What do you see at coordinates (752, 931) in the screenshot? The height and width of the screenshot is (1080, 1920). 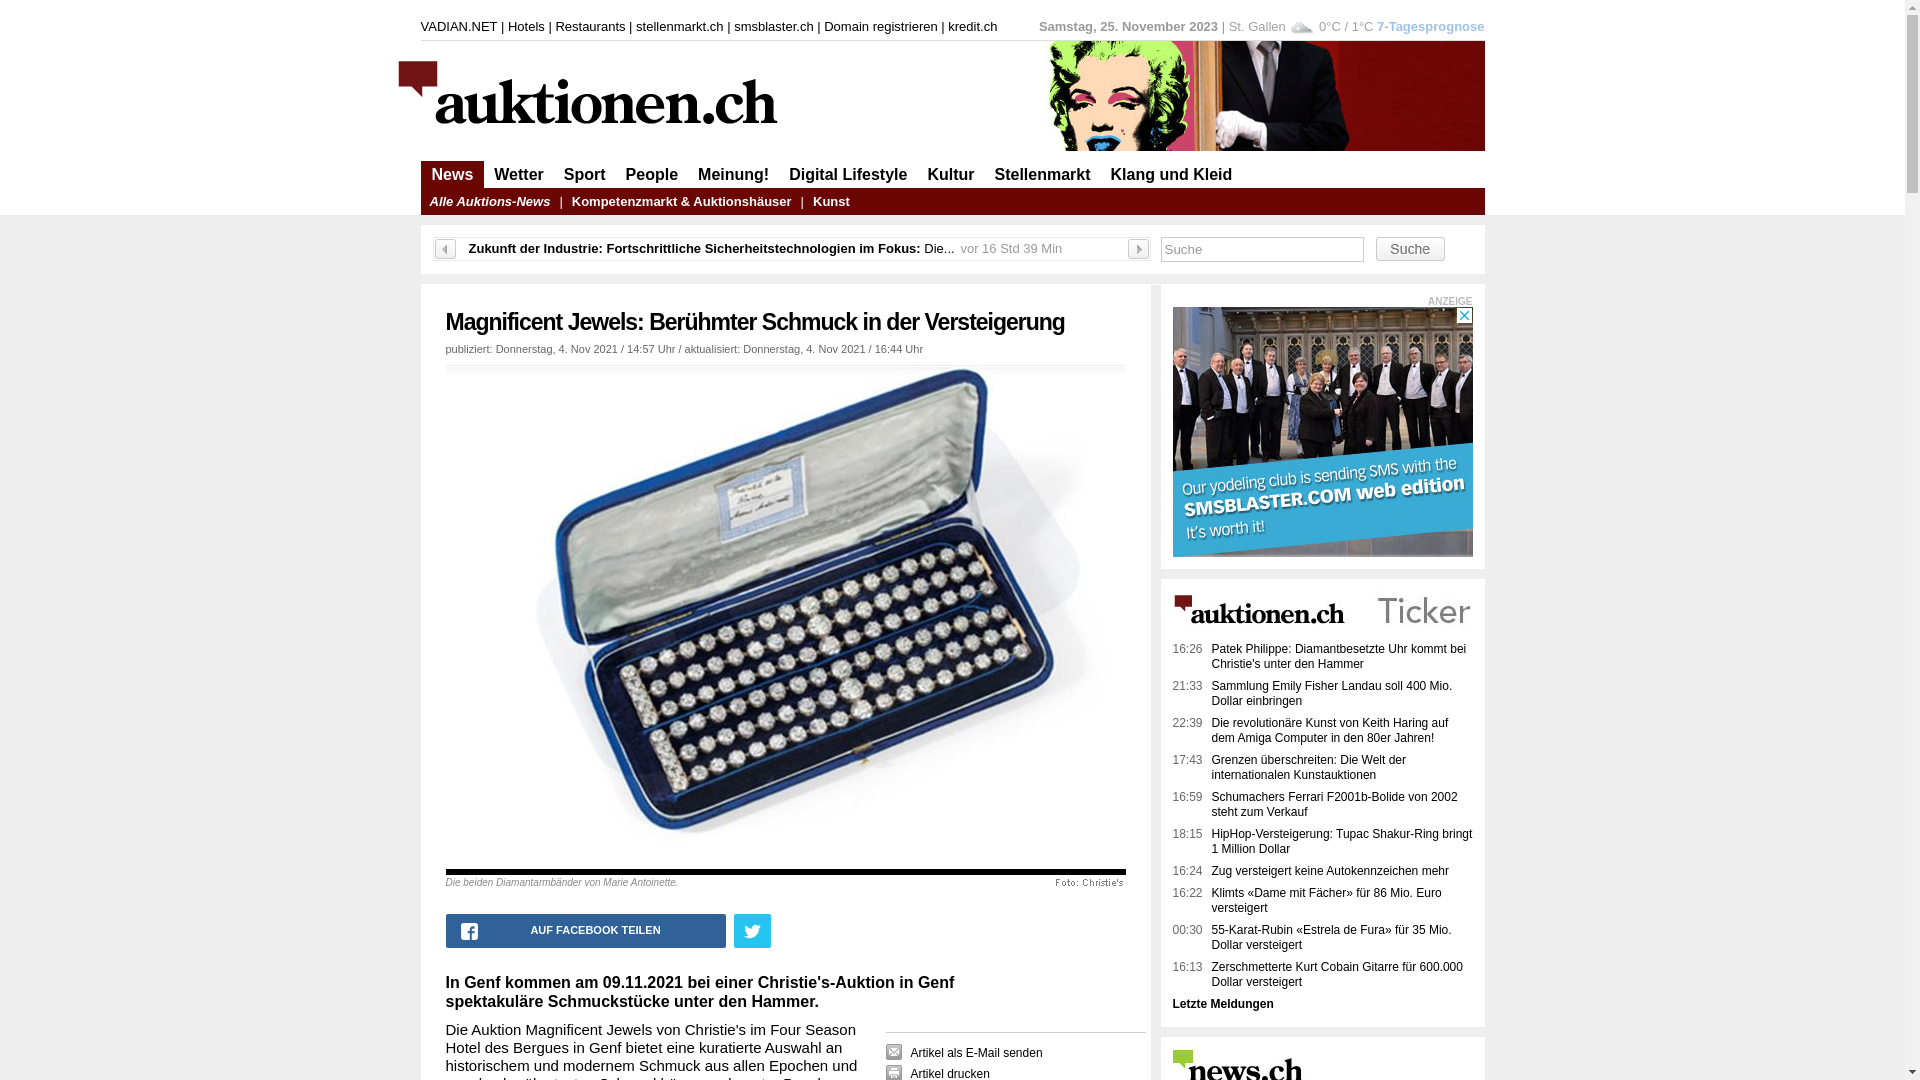 I see ` ` at bounding box center [752, 931].